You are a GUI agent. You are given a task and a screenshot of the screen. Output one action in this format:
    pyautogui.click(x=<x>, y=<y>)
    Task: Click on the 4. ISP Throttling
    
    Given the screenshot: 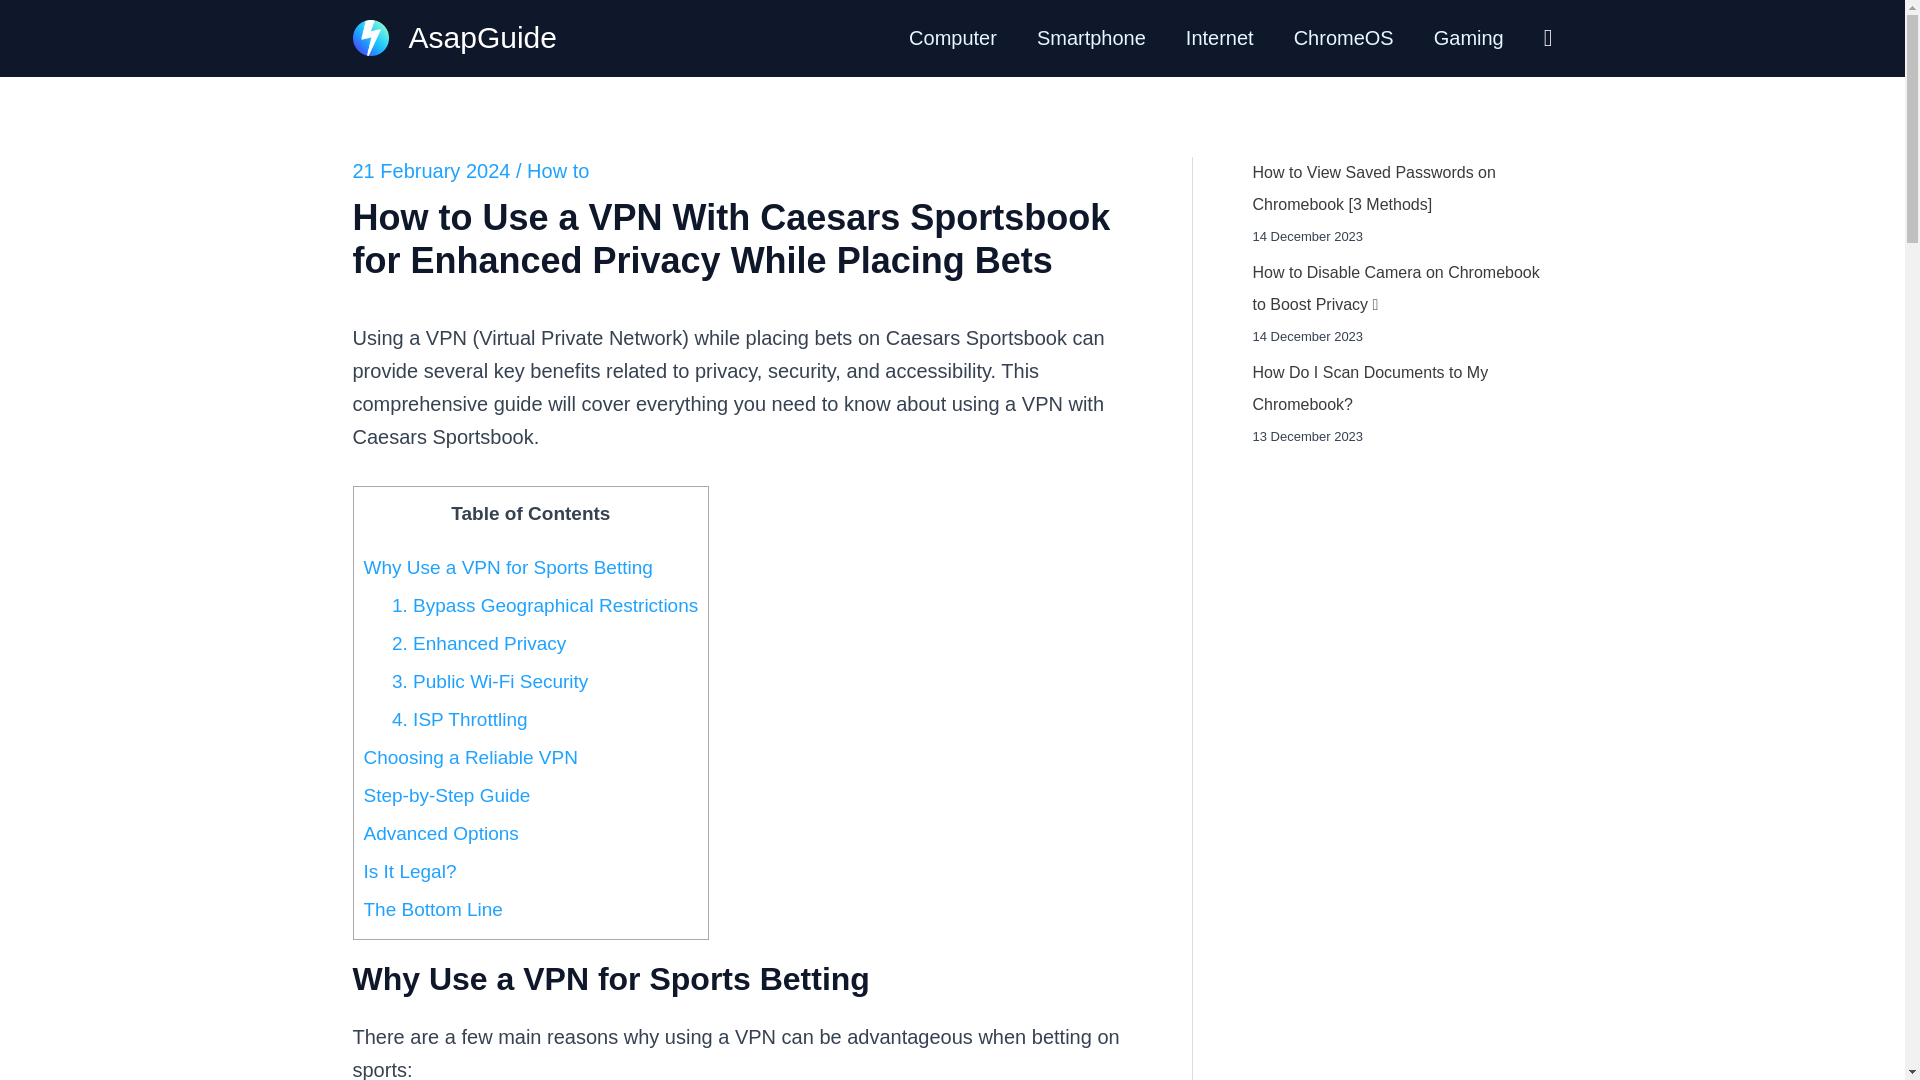 What is the action you would take?
    pyautogui.click(x=460, y=719)
    